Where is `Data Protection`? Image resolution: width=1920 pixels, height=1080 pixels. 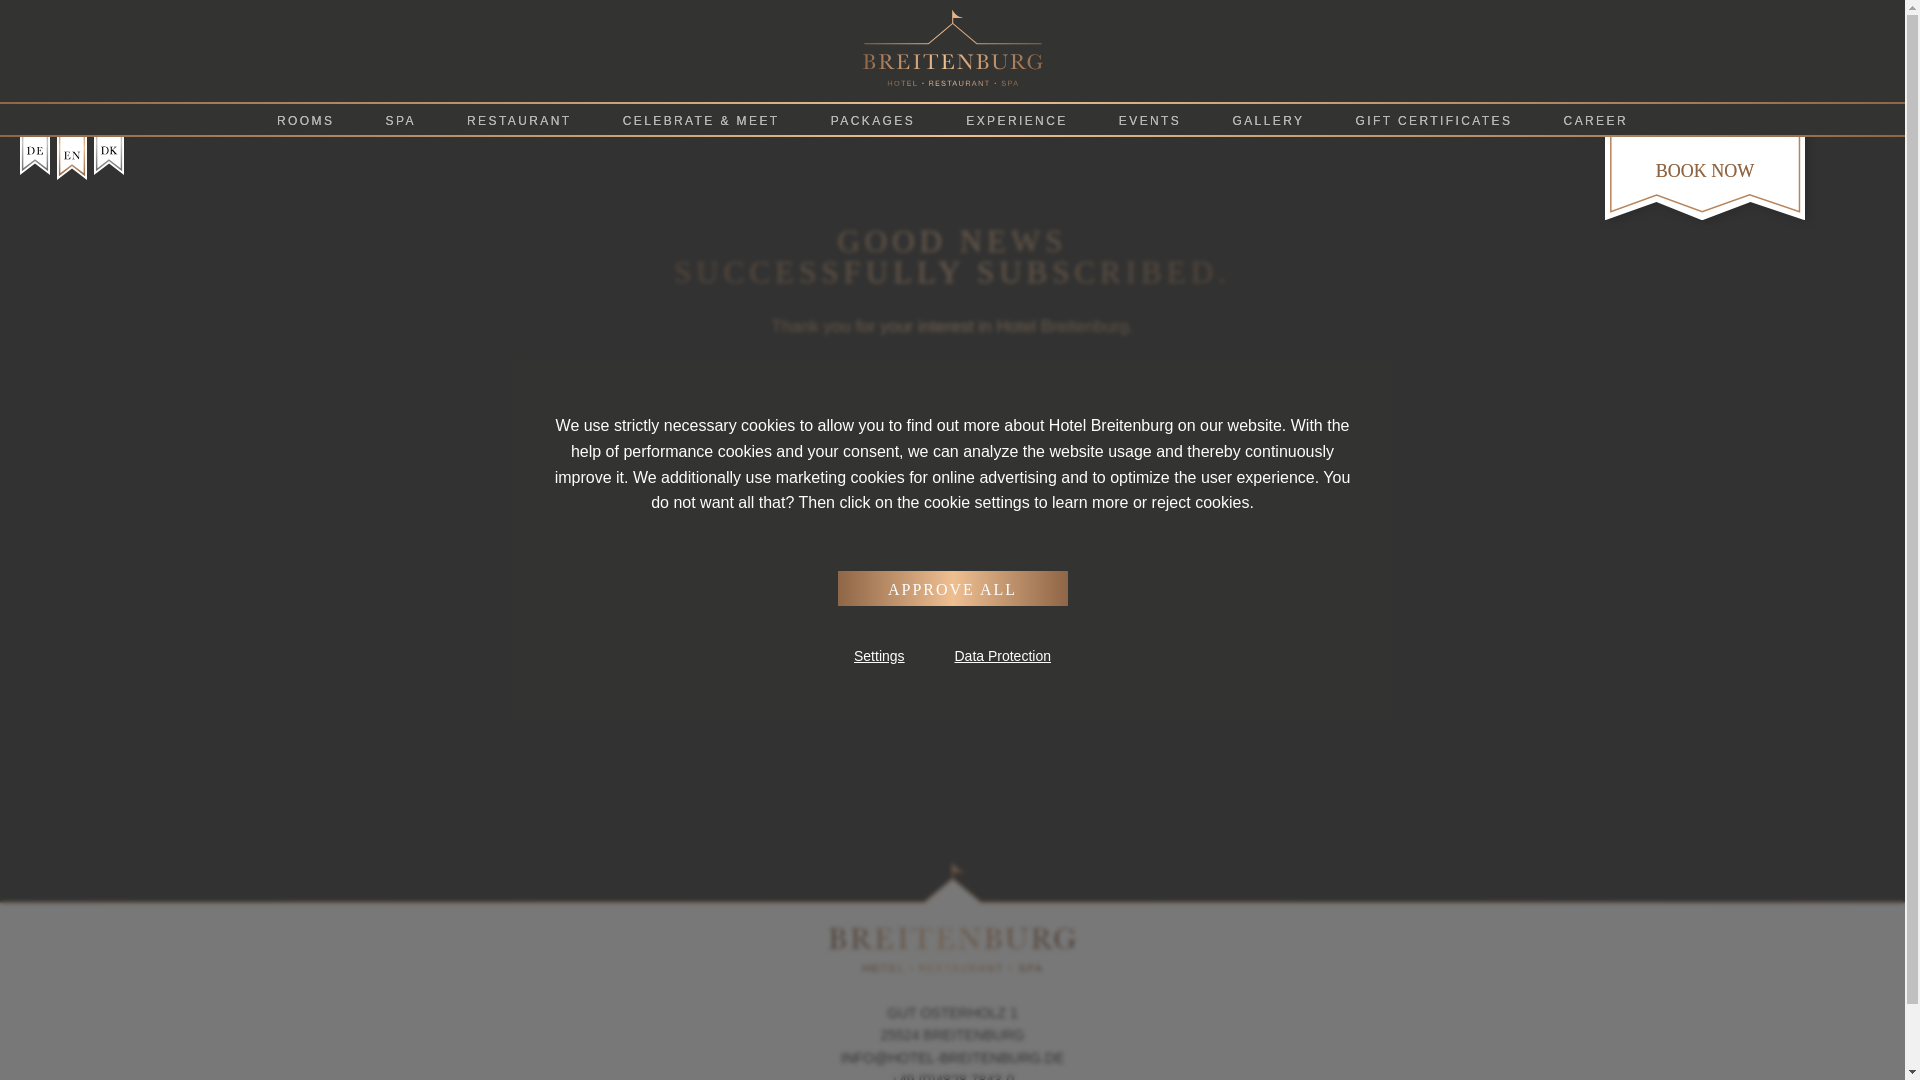 Data Protection is located at coordinates (1002, 656).